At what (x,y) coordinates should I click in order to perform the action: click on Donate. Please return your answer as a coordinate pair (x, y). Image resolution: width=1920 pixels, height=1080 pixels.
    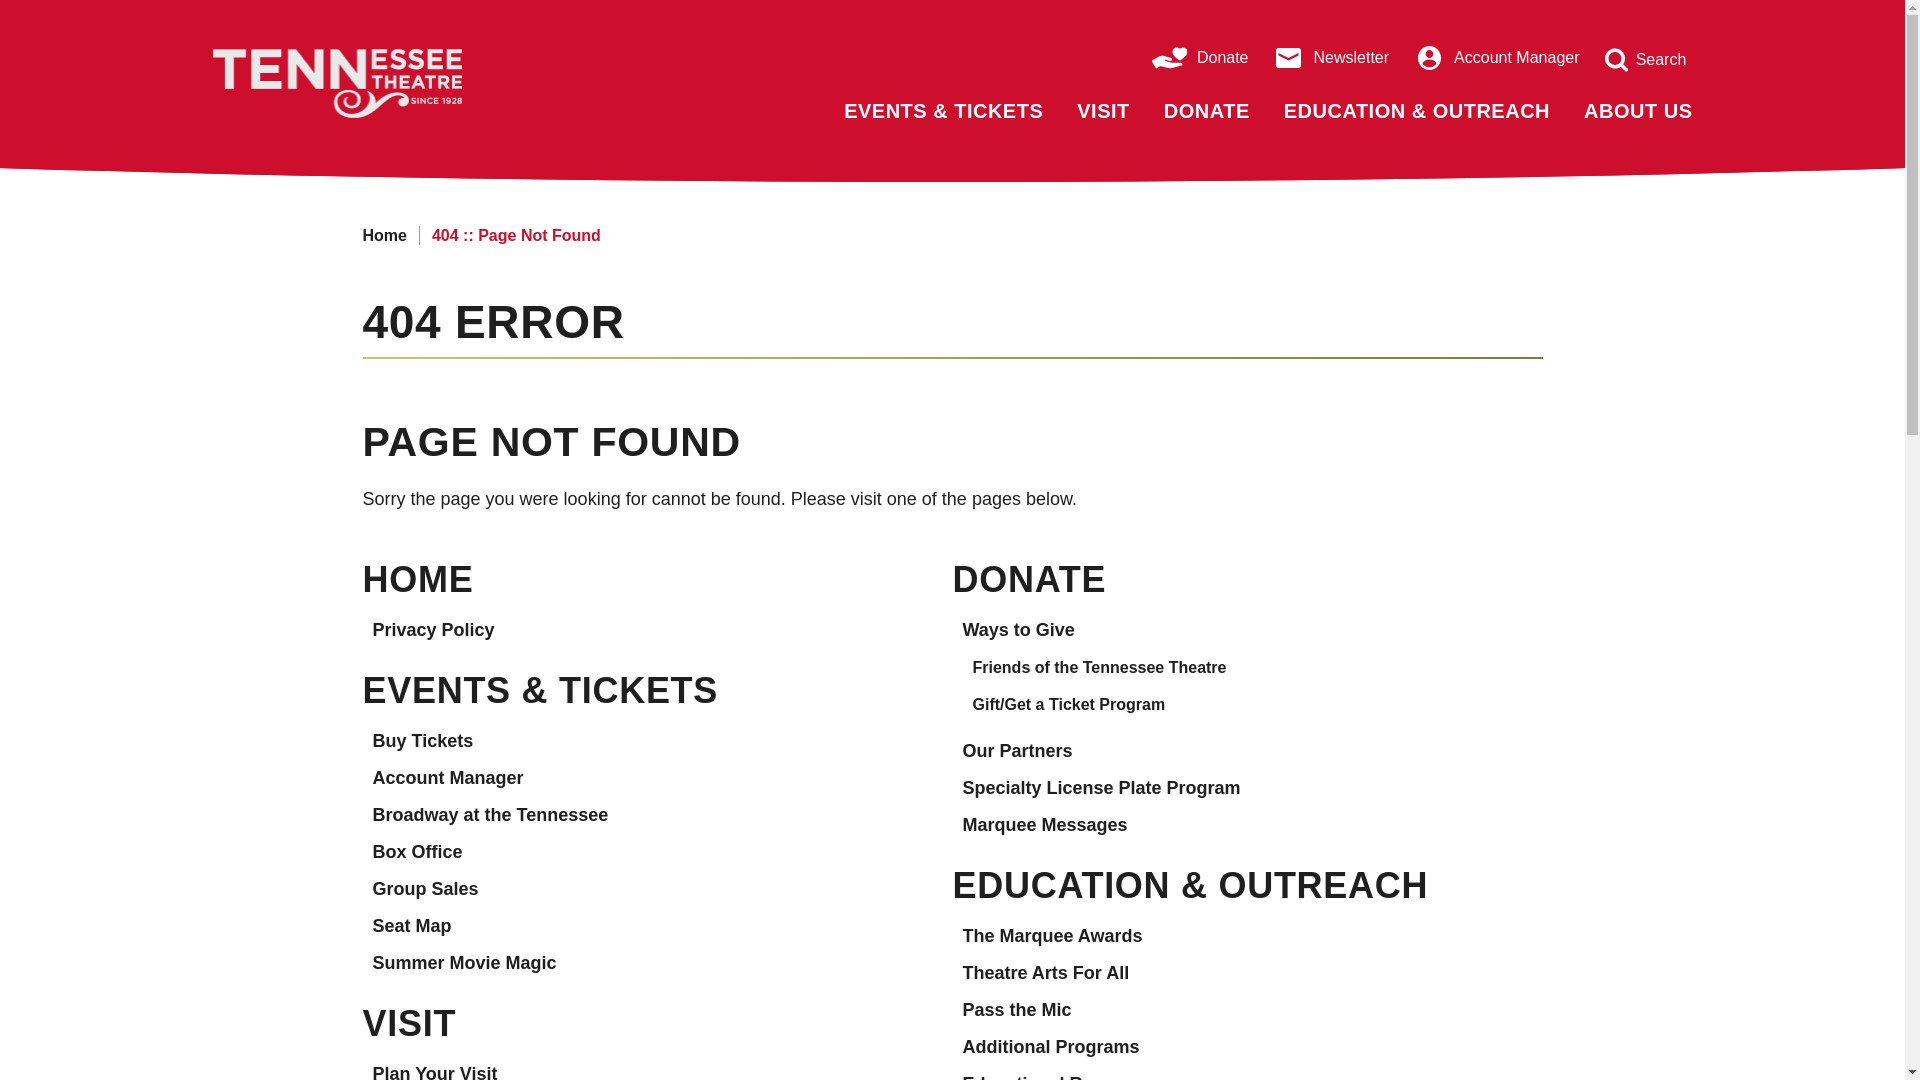
    Looking at the image, I should click on (1200, 58).